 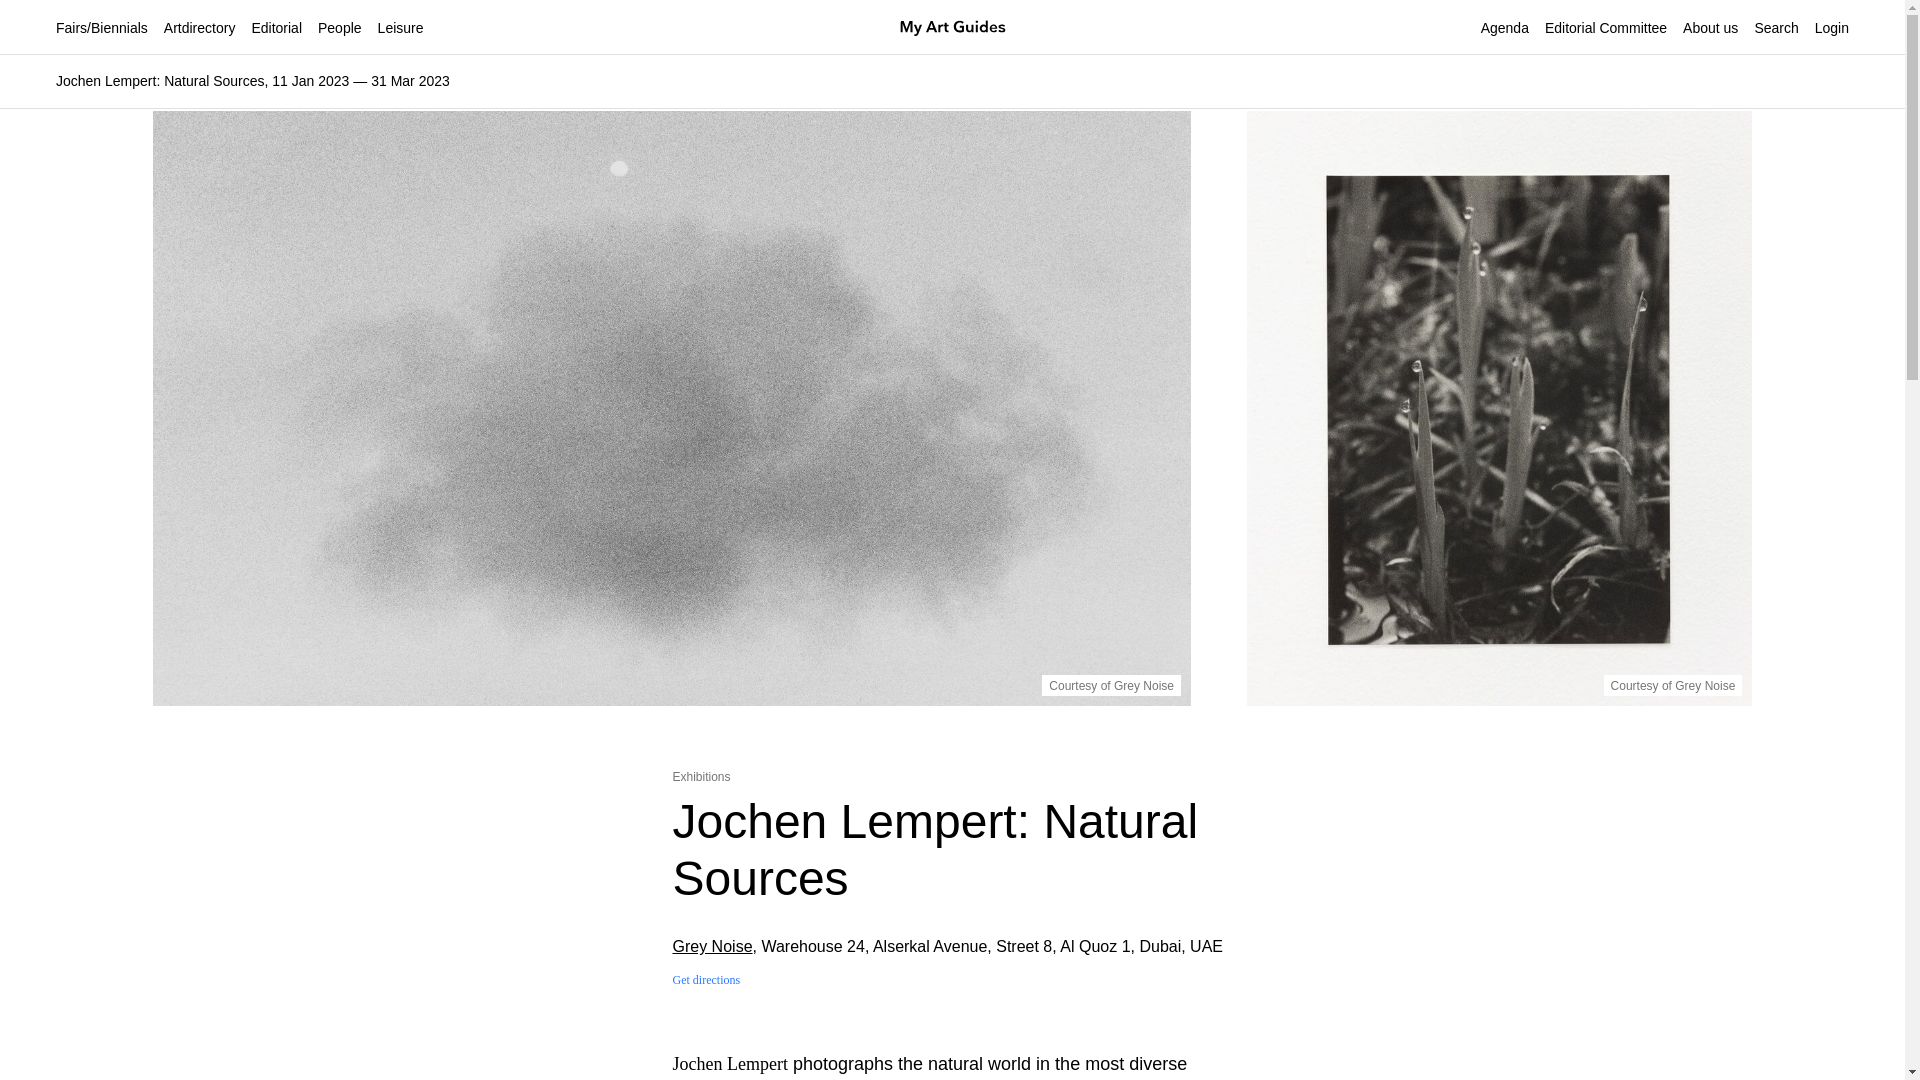 I want to click on Leisure, so click(x=401, y=28).